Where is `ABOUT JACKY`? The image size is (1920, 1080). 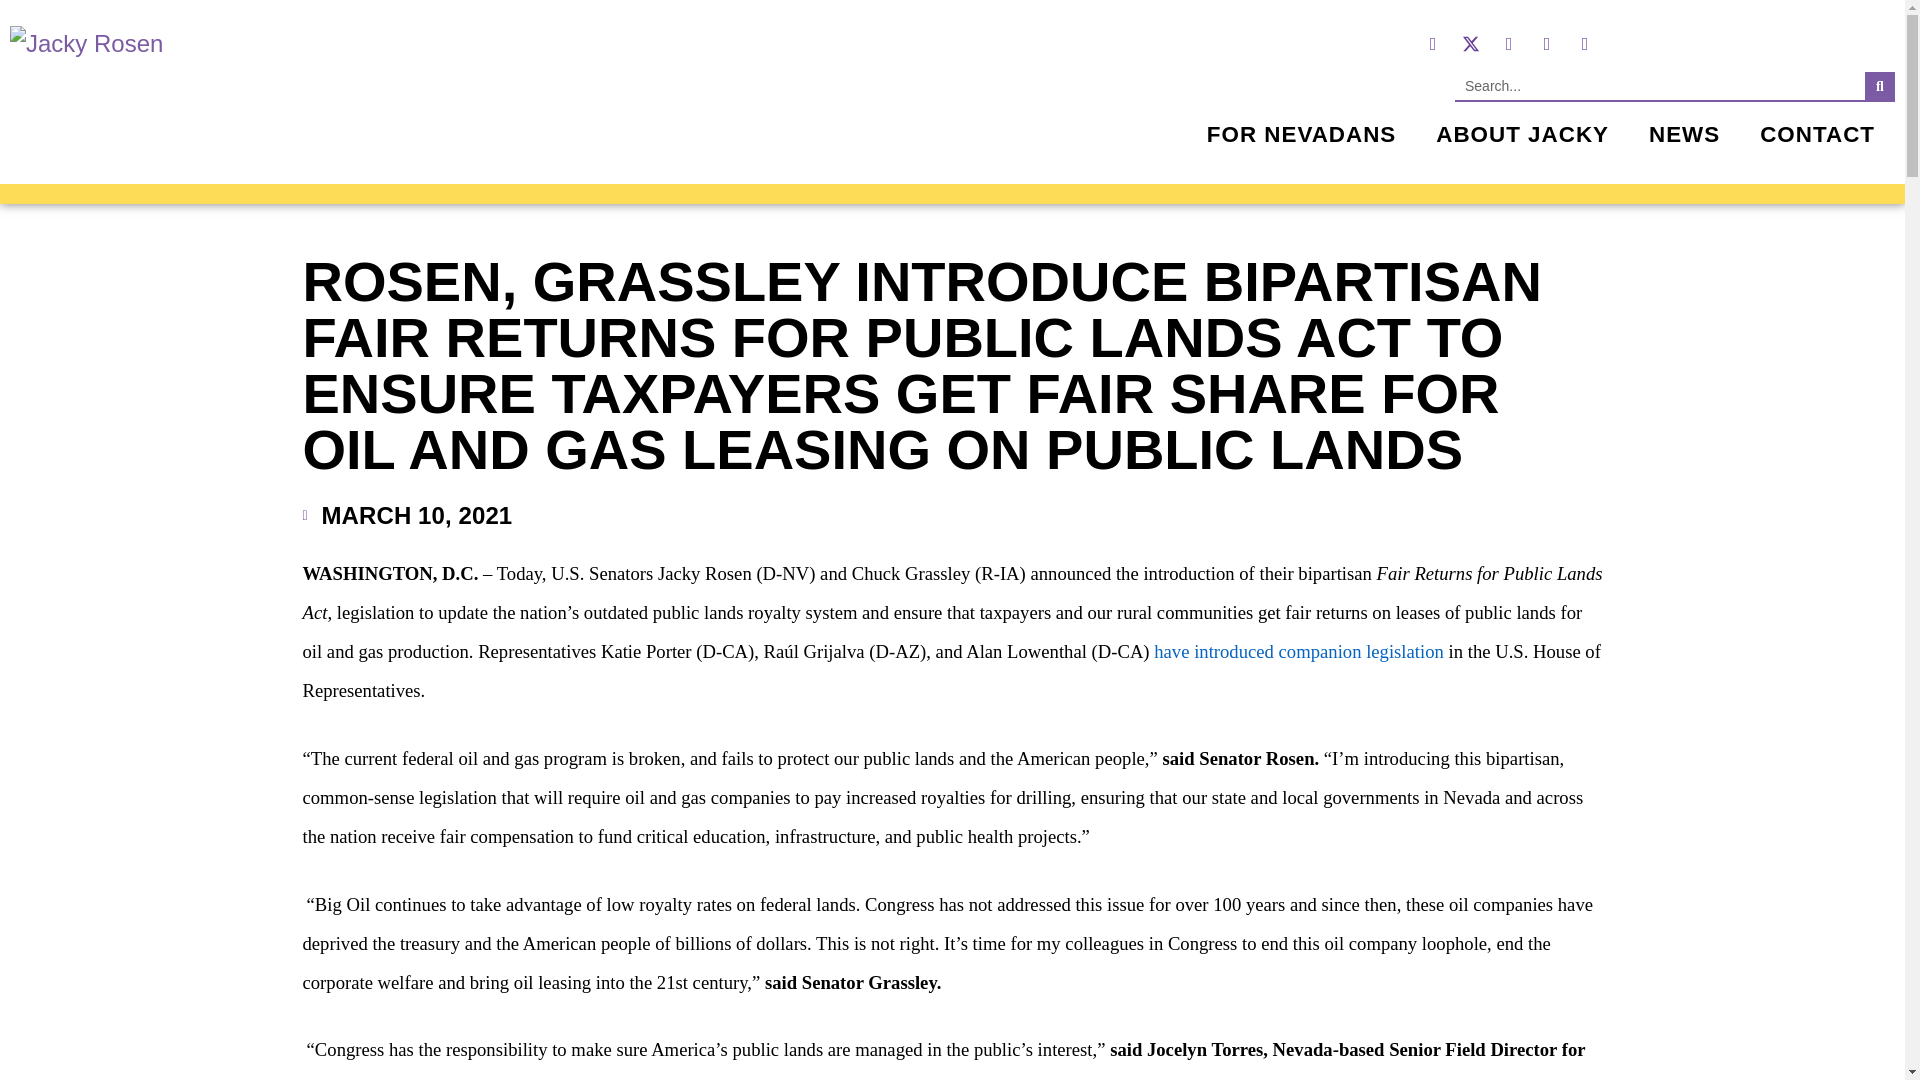 ABOUT JACKY is located at coordinates (1522, 134).